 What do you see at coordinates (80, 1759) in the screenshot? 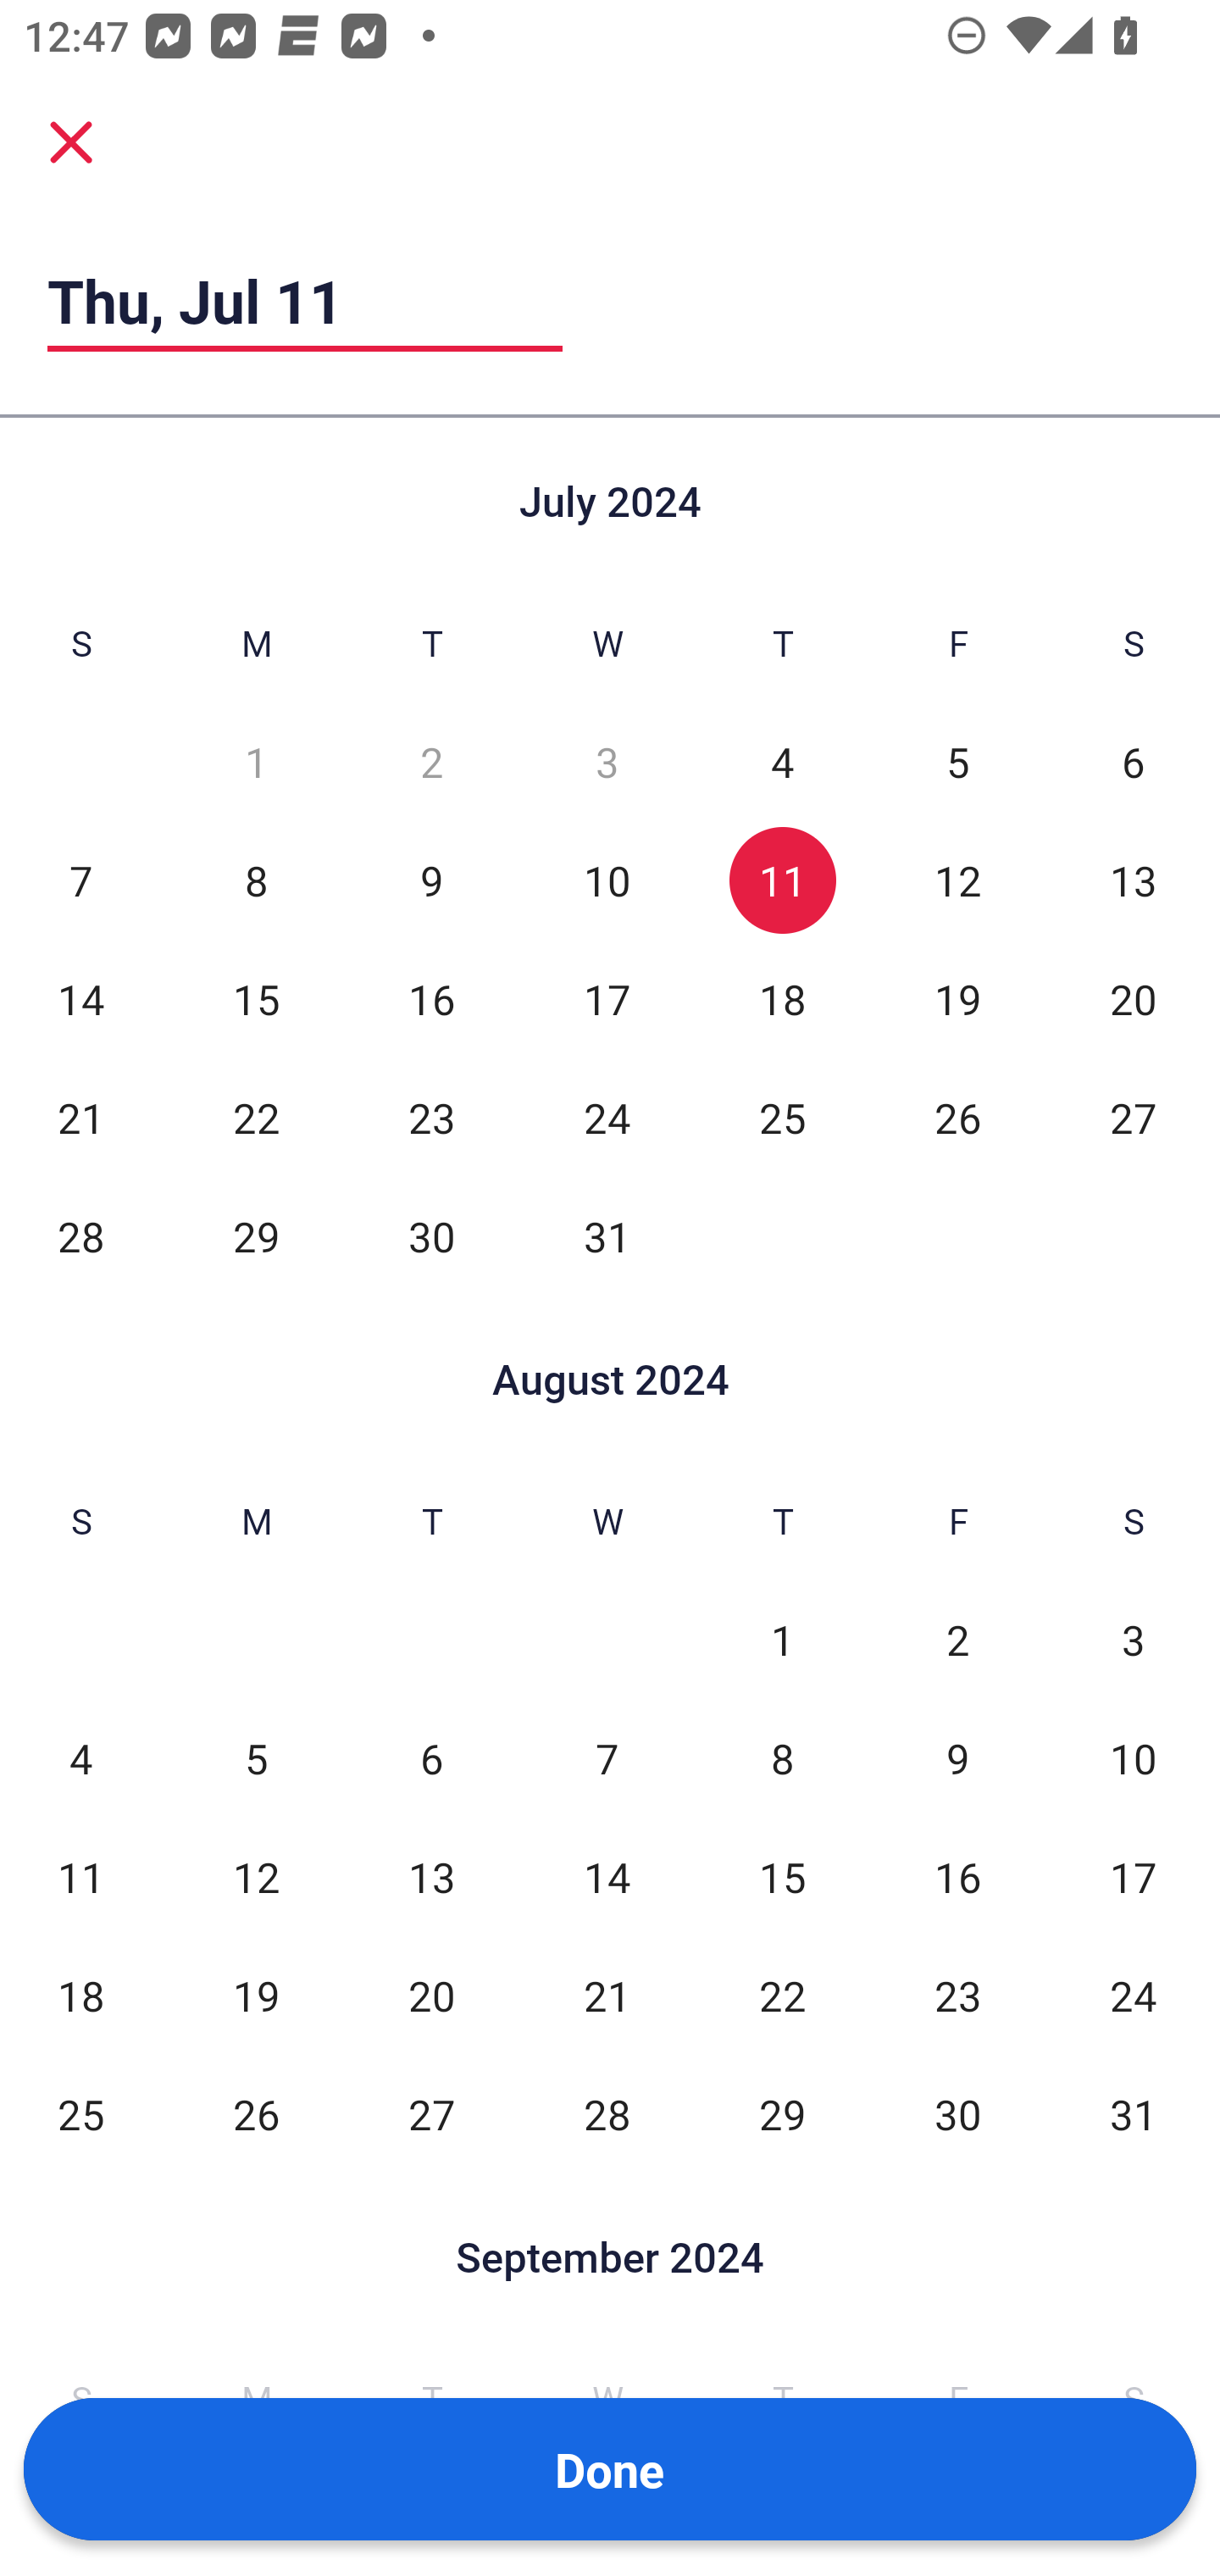
I see `4 Sun, Aug 4, Not Selected` at bounding box center [80, 1759].